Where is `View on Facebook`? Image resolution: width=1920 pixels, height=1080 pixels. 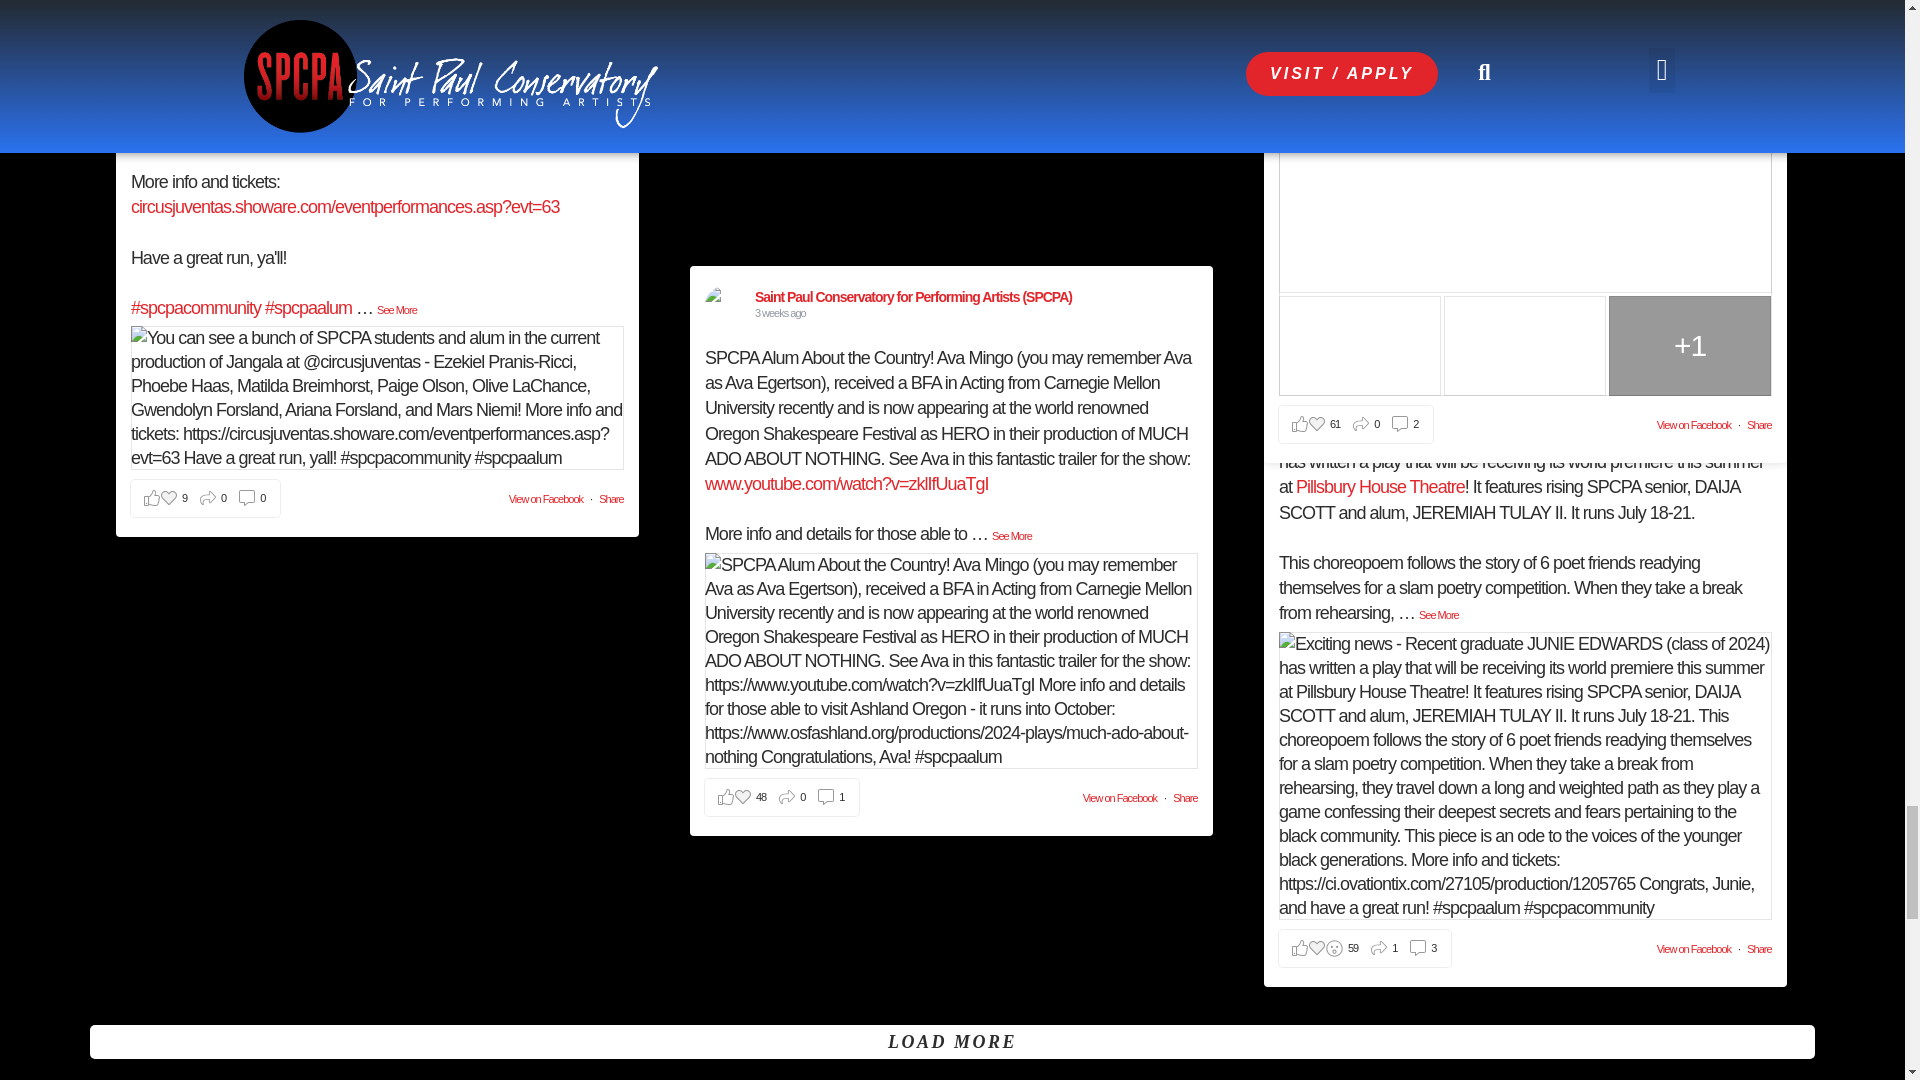
View on Facebook is located at coordinates (1120, 797).